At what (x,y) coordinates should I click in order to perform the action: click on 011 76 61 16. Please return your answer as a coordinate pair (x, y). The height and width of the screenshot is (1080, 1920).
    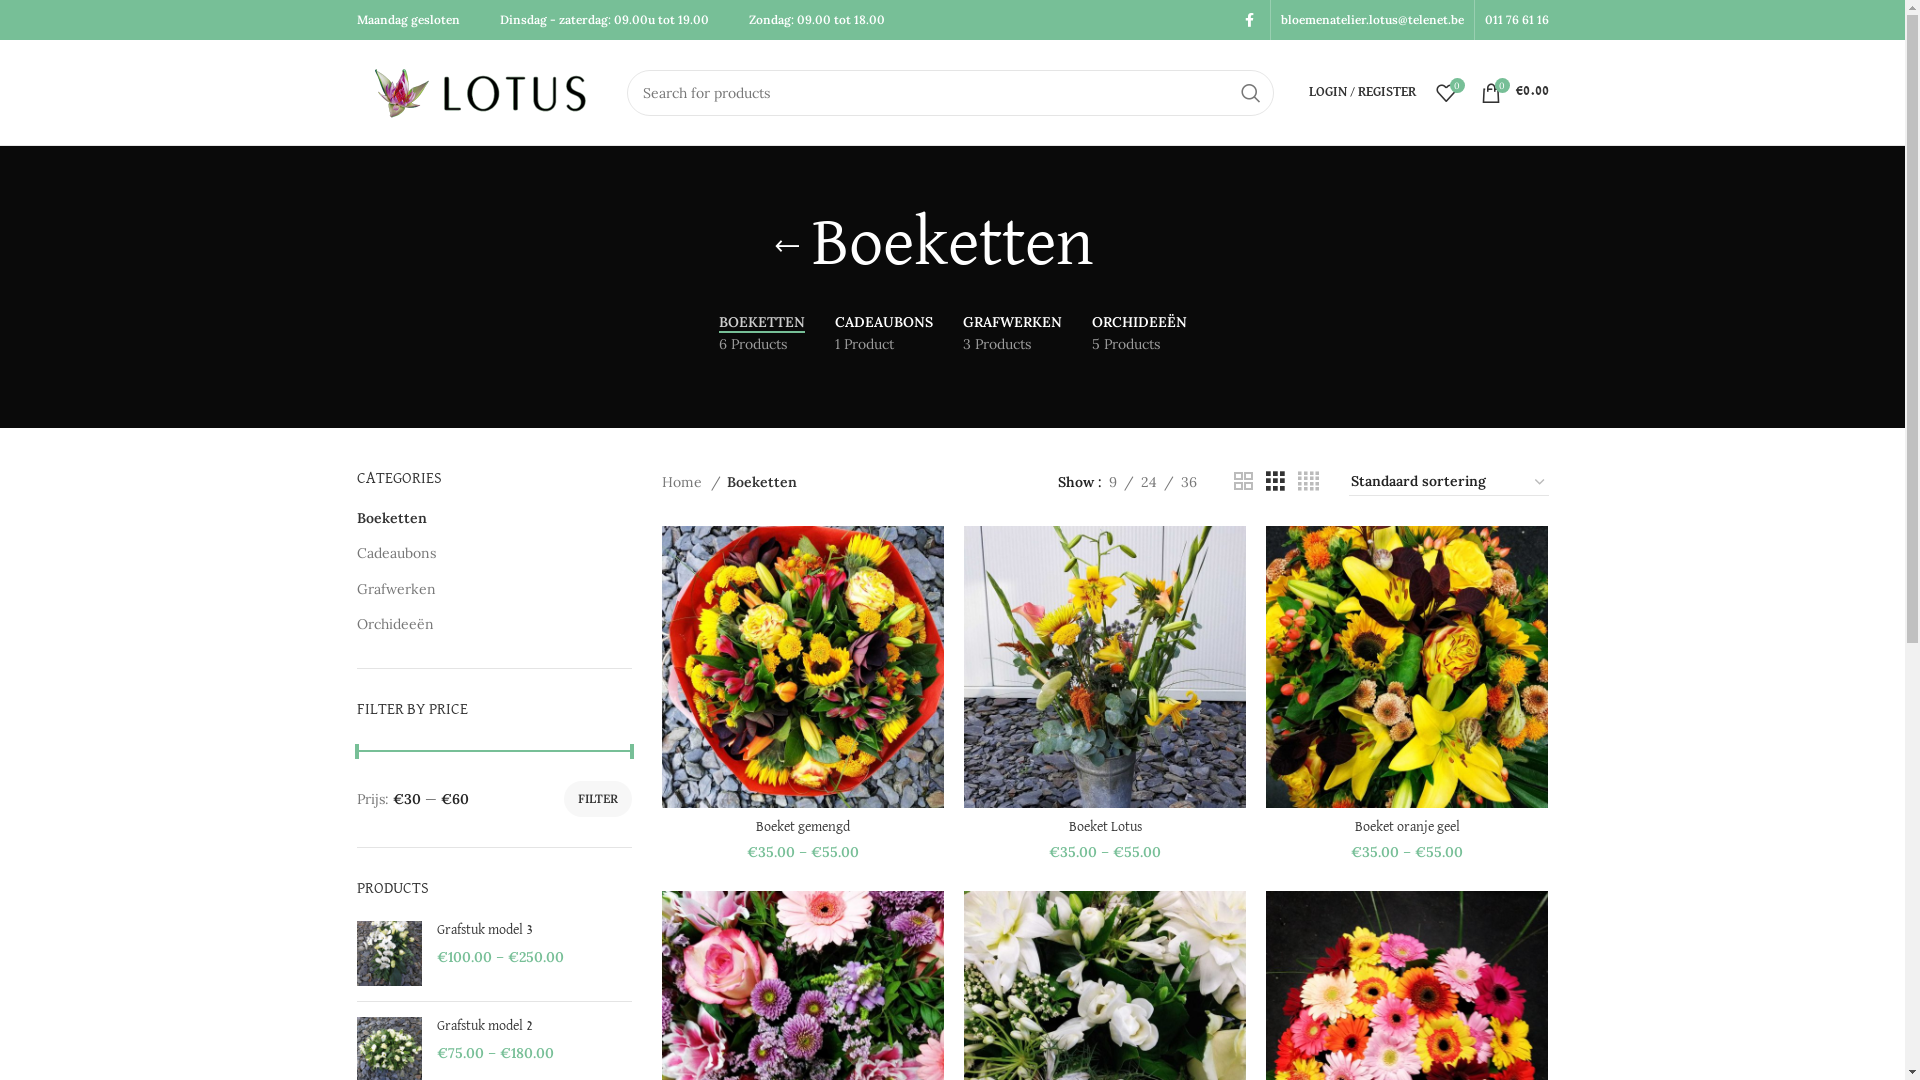
    Looking at the image, I should click on (1516, 20).